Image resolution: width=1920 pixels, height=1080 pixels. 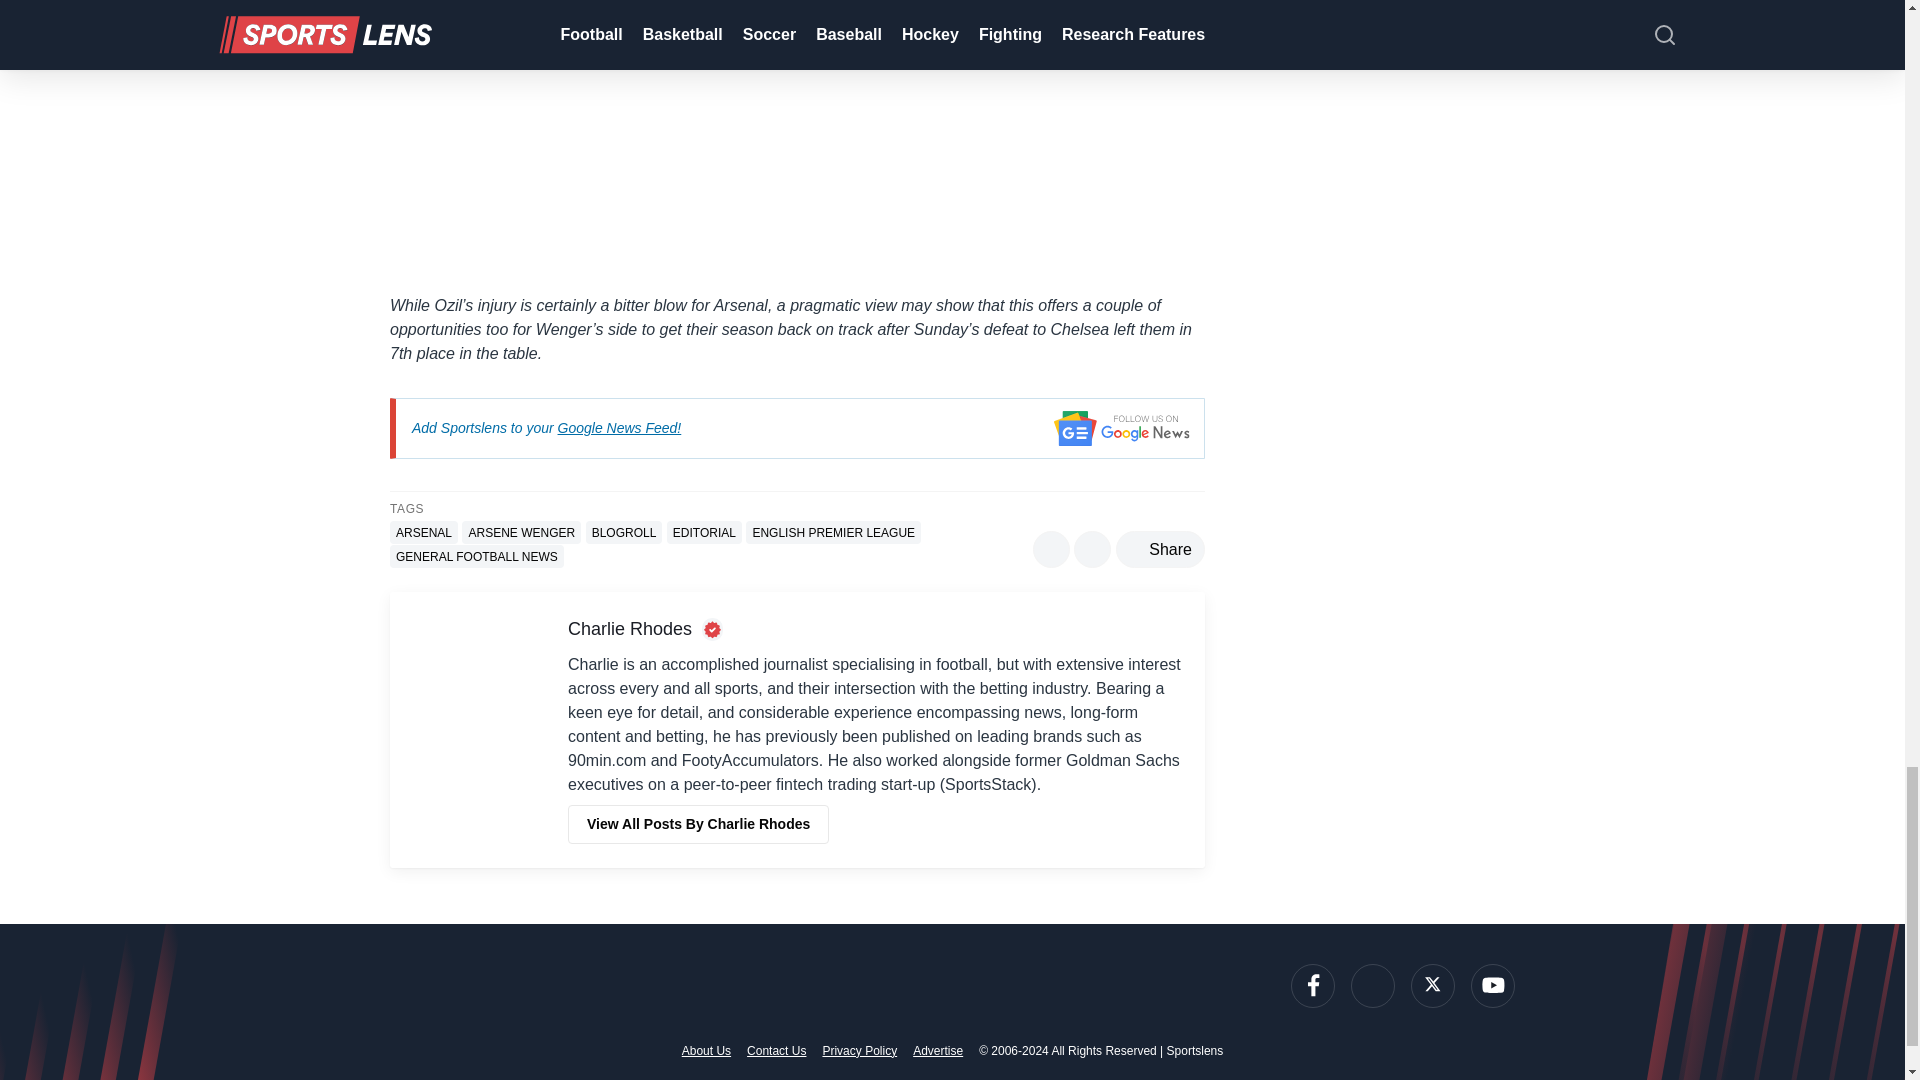 What do you see at coordinates (476, 556) in the screenshot?
I see `GENERAL FOOTBALL NEWS` at bounding box center [476, 556].